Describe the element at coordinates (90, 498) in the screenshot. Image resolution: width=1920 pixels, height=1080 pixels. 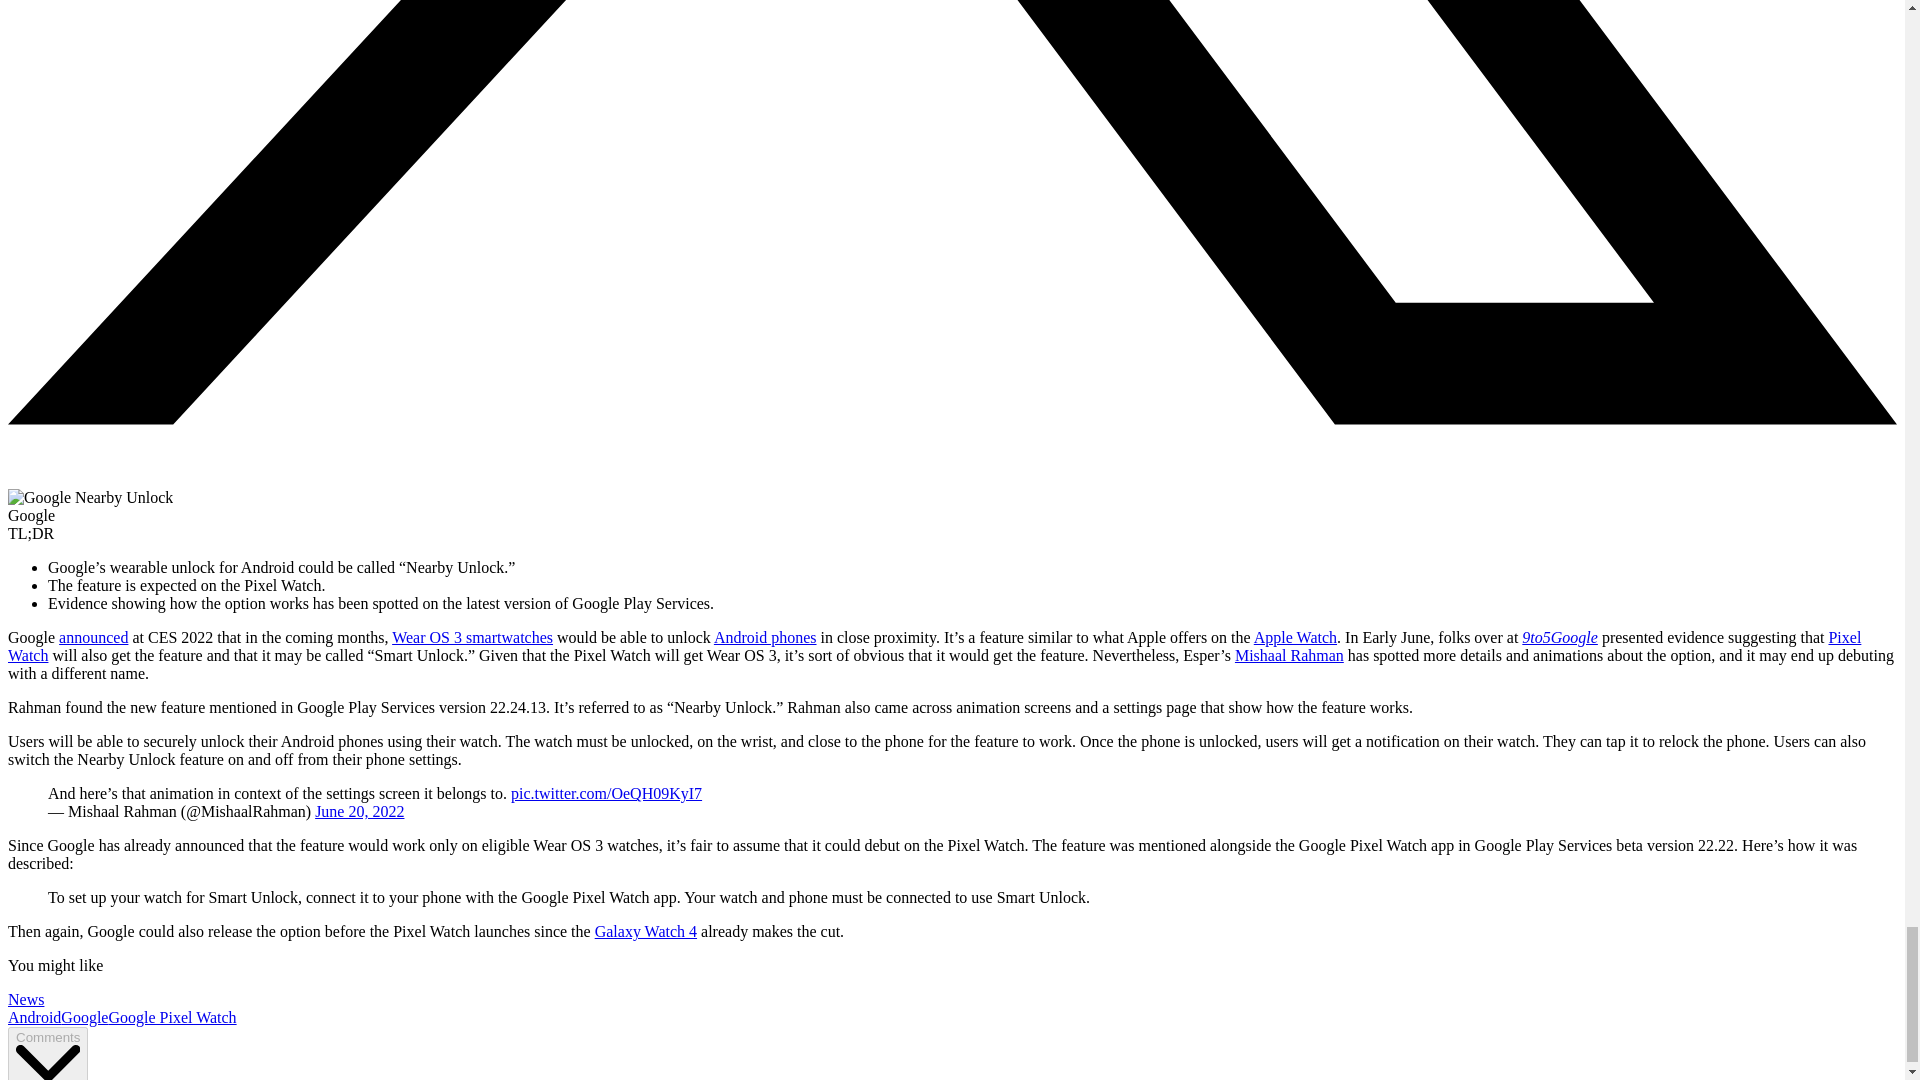
I see `Google Nearby Unlock` at that location.